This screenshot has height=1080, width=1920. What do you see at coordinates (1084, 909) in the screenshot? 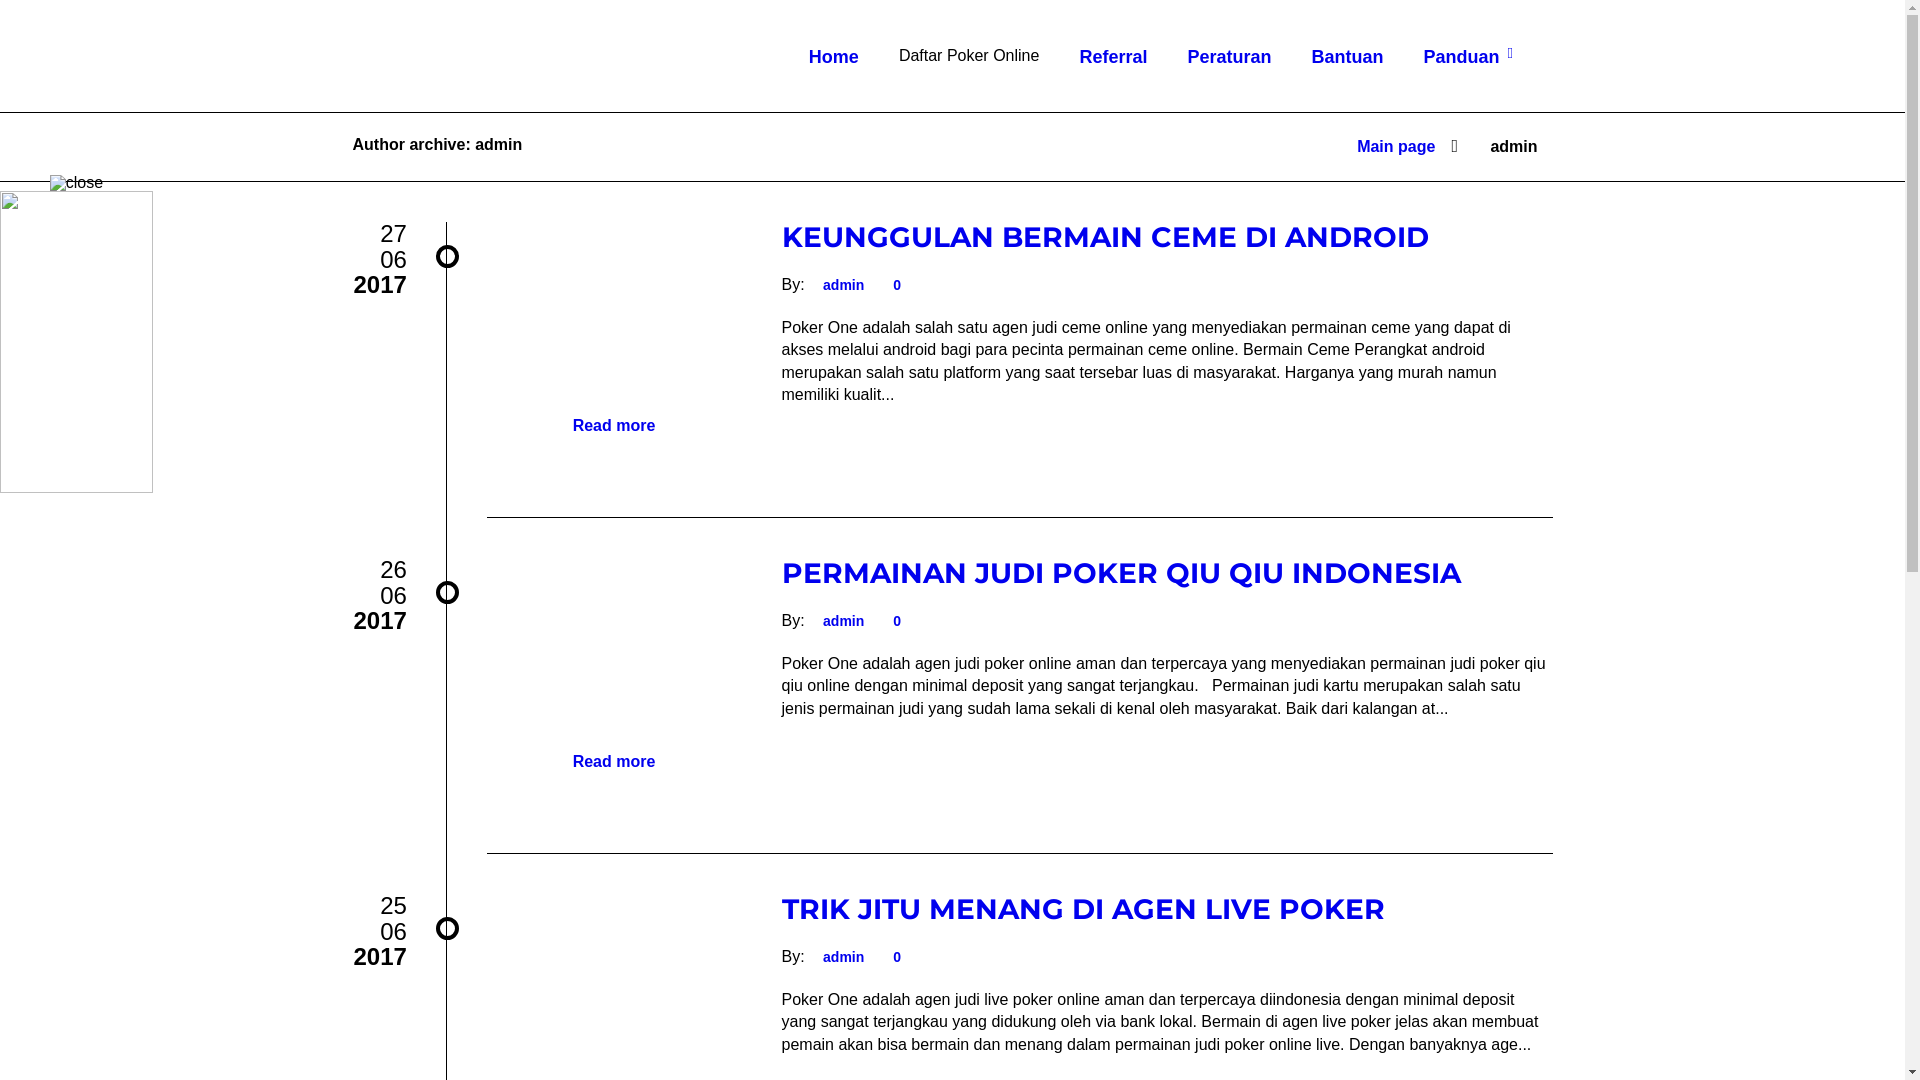
I see `TRIK JITU MENANG DI AGEN LIVE POKER` at bounding box center [1084, 909].